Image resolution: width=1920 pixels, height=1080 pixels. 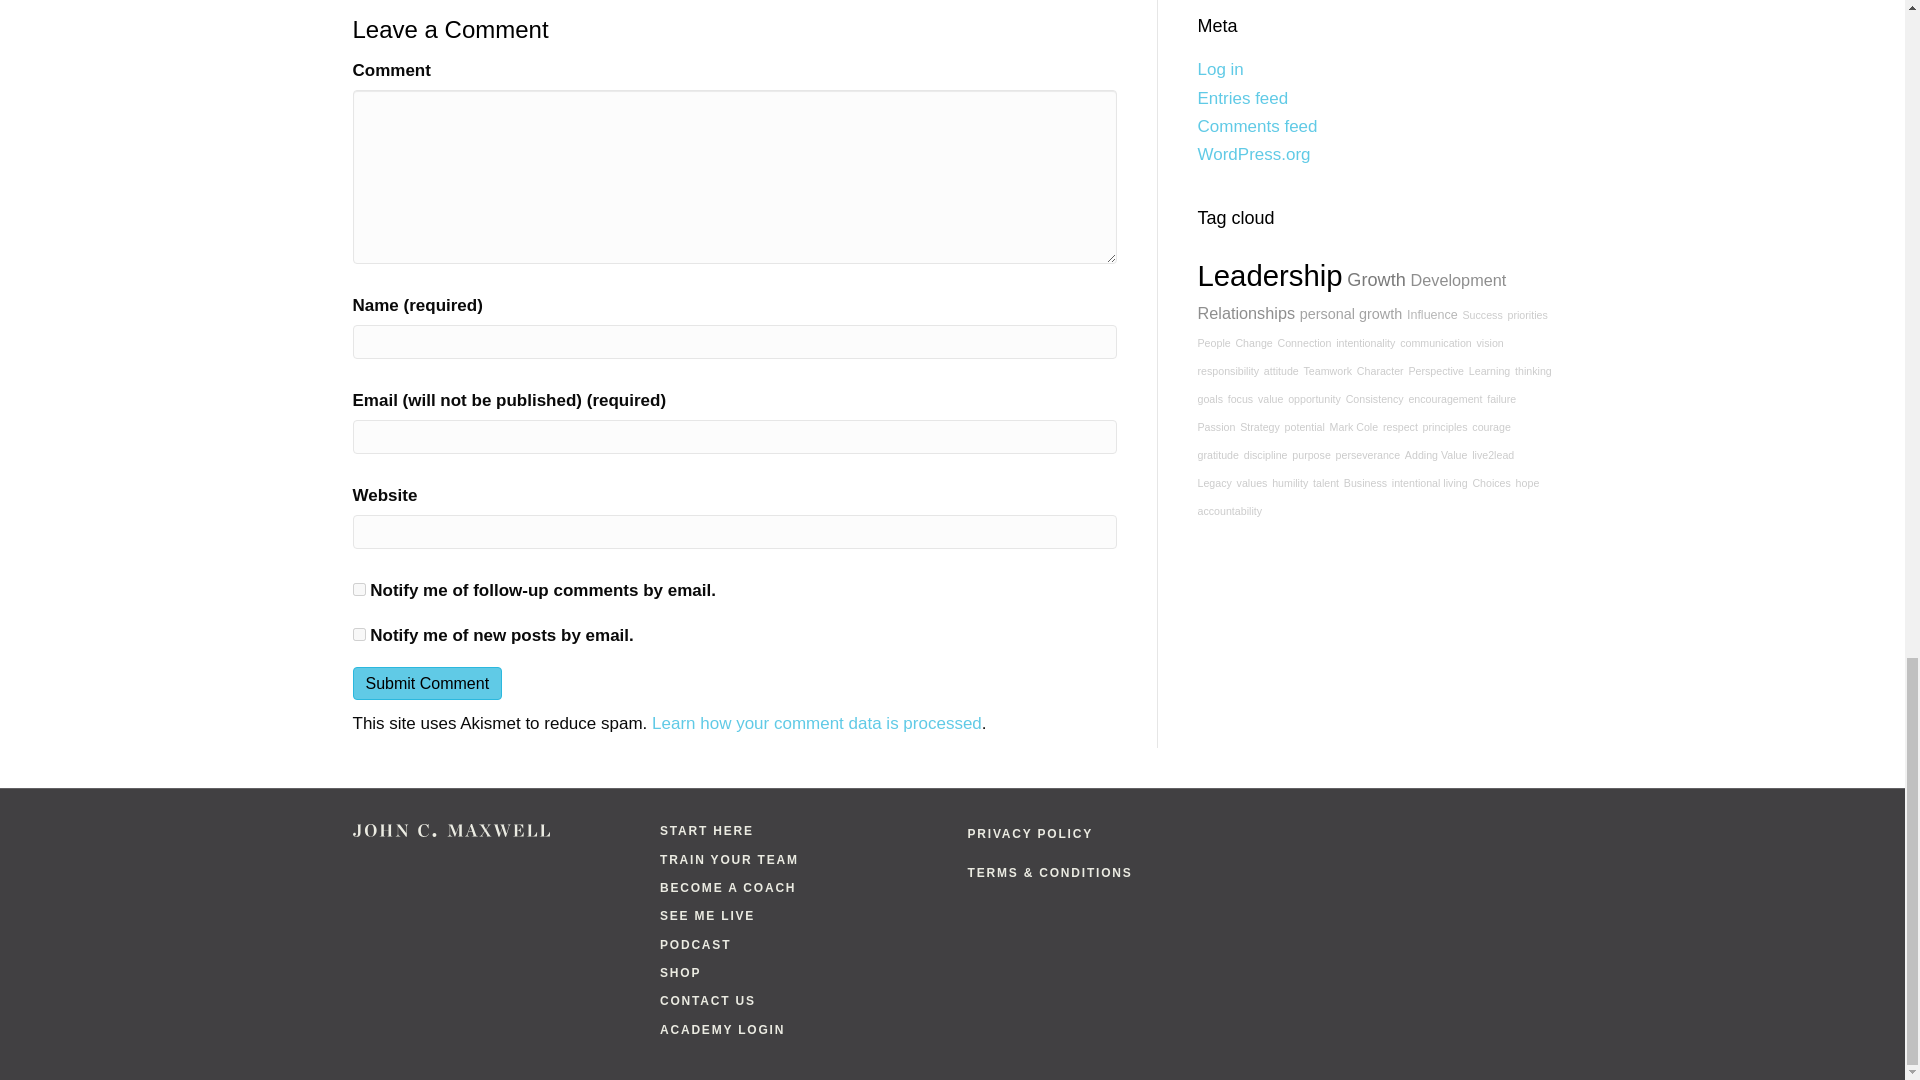 What do you see at coordinates (1247, 312) in the screenshot?
I see `123 topics` at bounding box center [1247, 312].